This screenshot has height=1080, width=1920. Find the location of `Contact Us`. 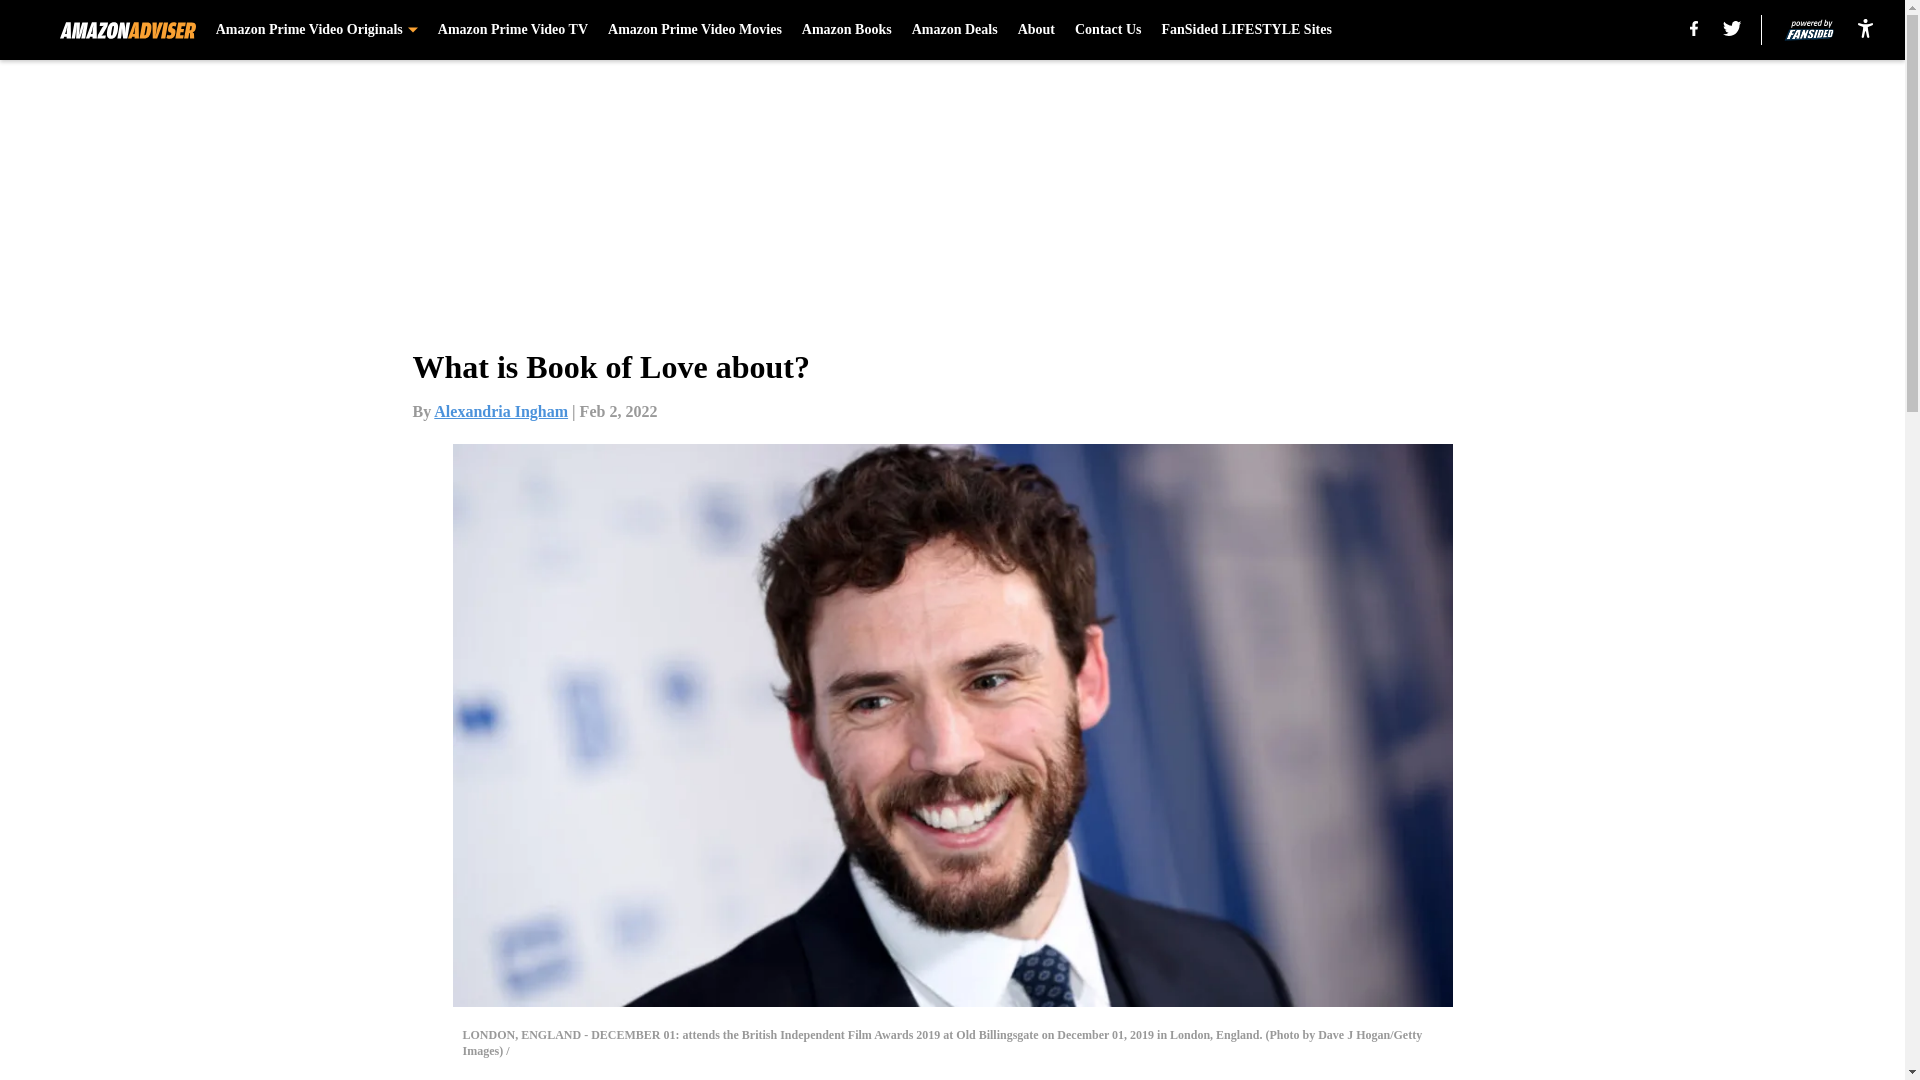

Contact Us is located at coordinates (1108, 30).